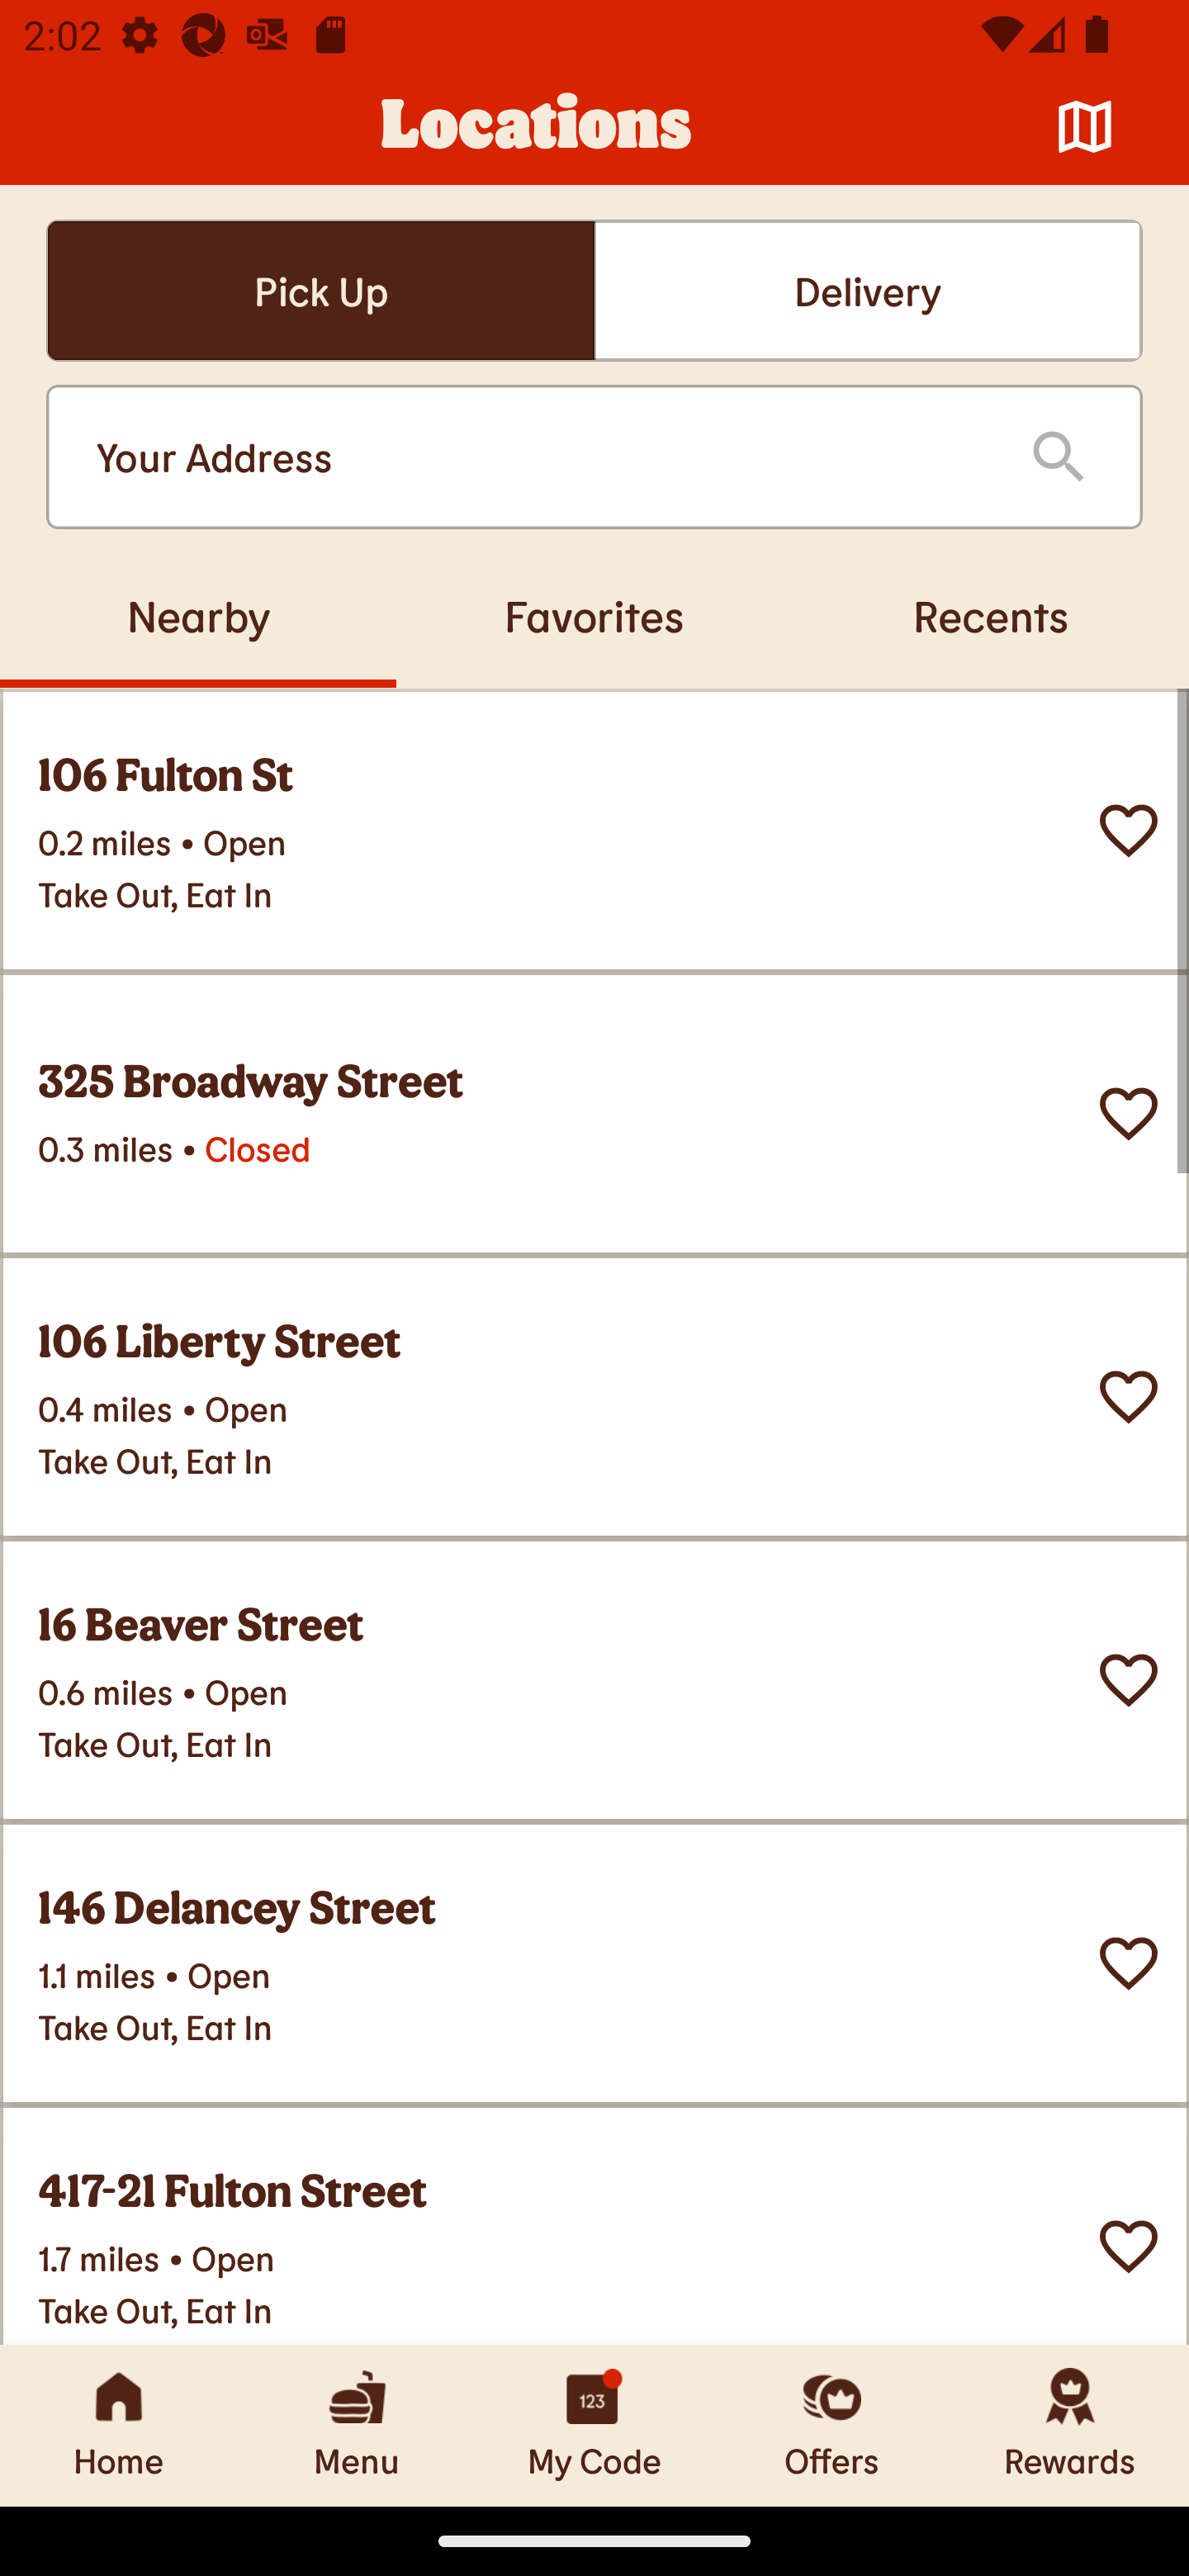  I want to click on Offers, so click(832, 2425).